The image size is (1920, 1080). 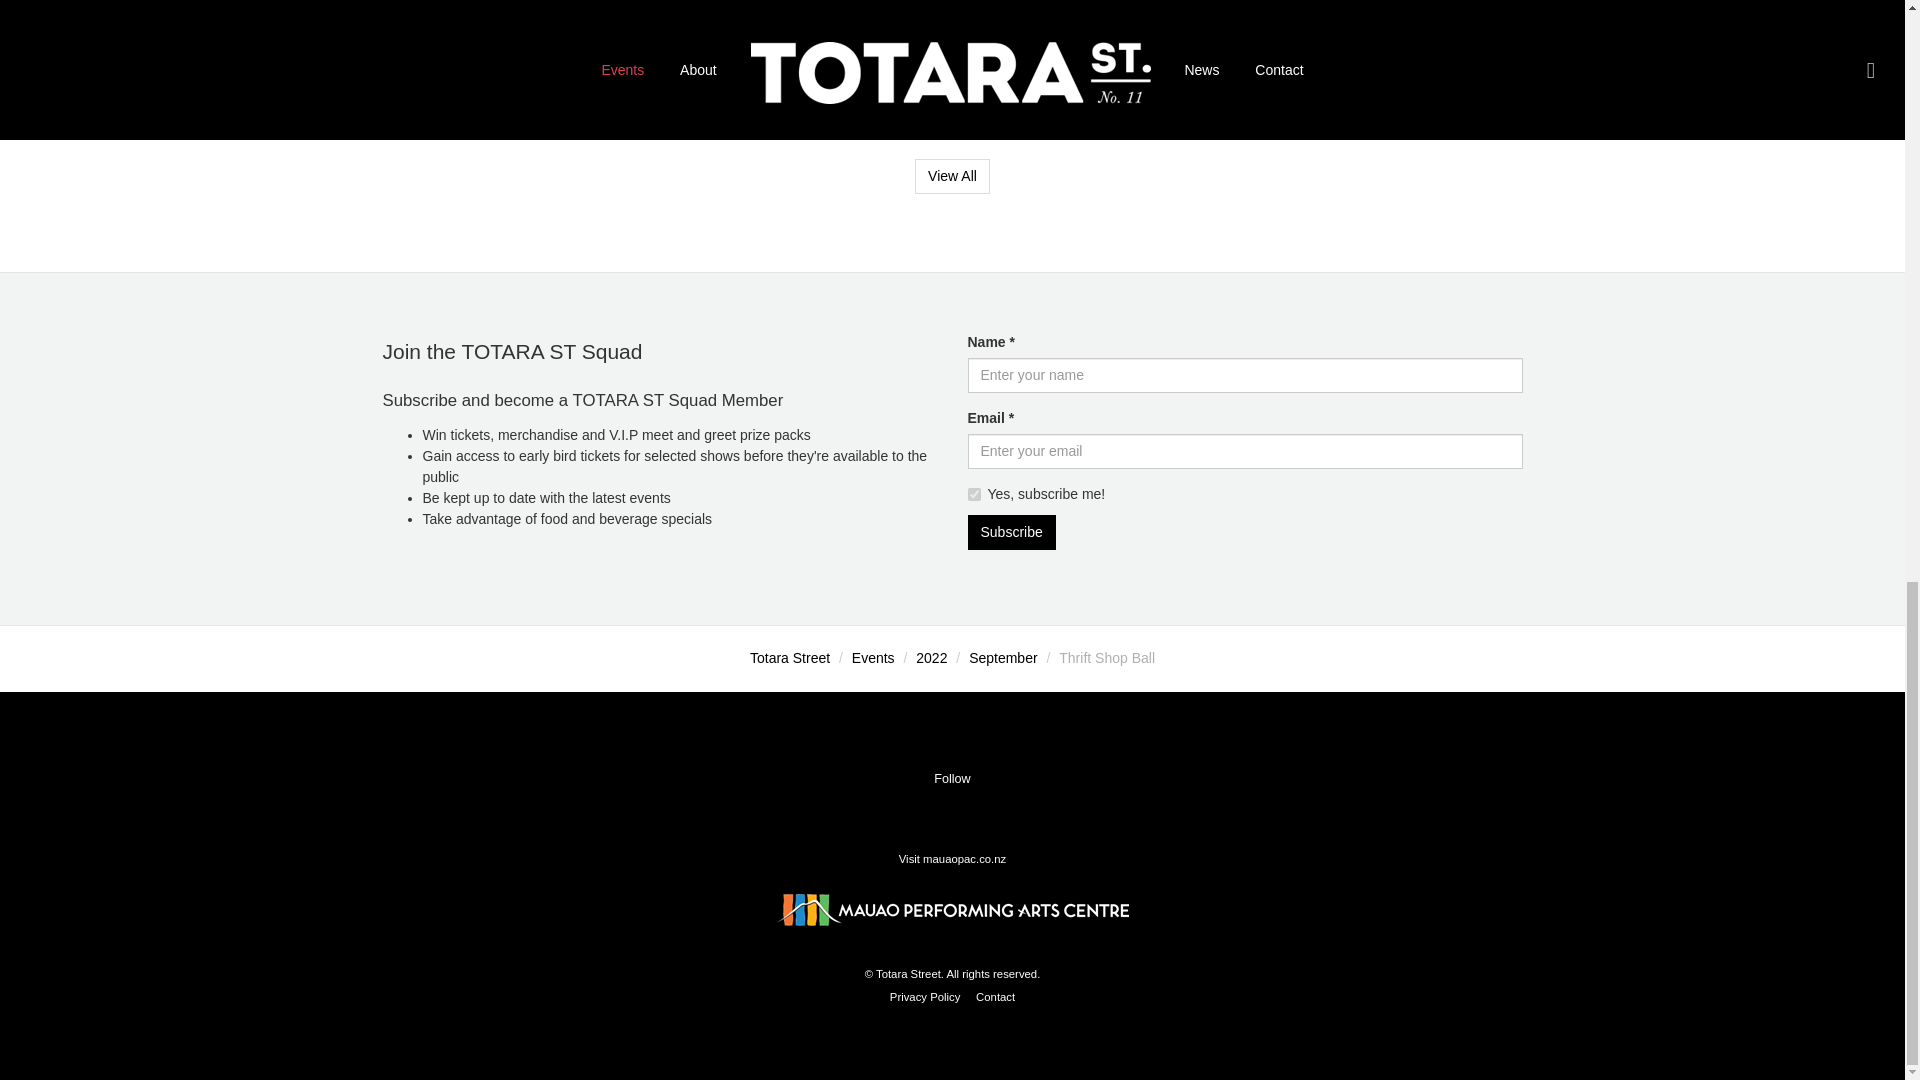 What do you see at coordinates (1002, 658) in the screenshot?
I see `September` at bounding box center [1002, 658].